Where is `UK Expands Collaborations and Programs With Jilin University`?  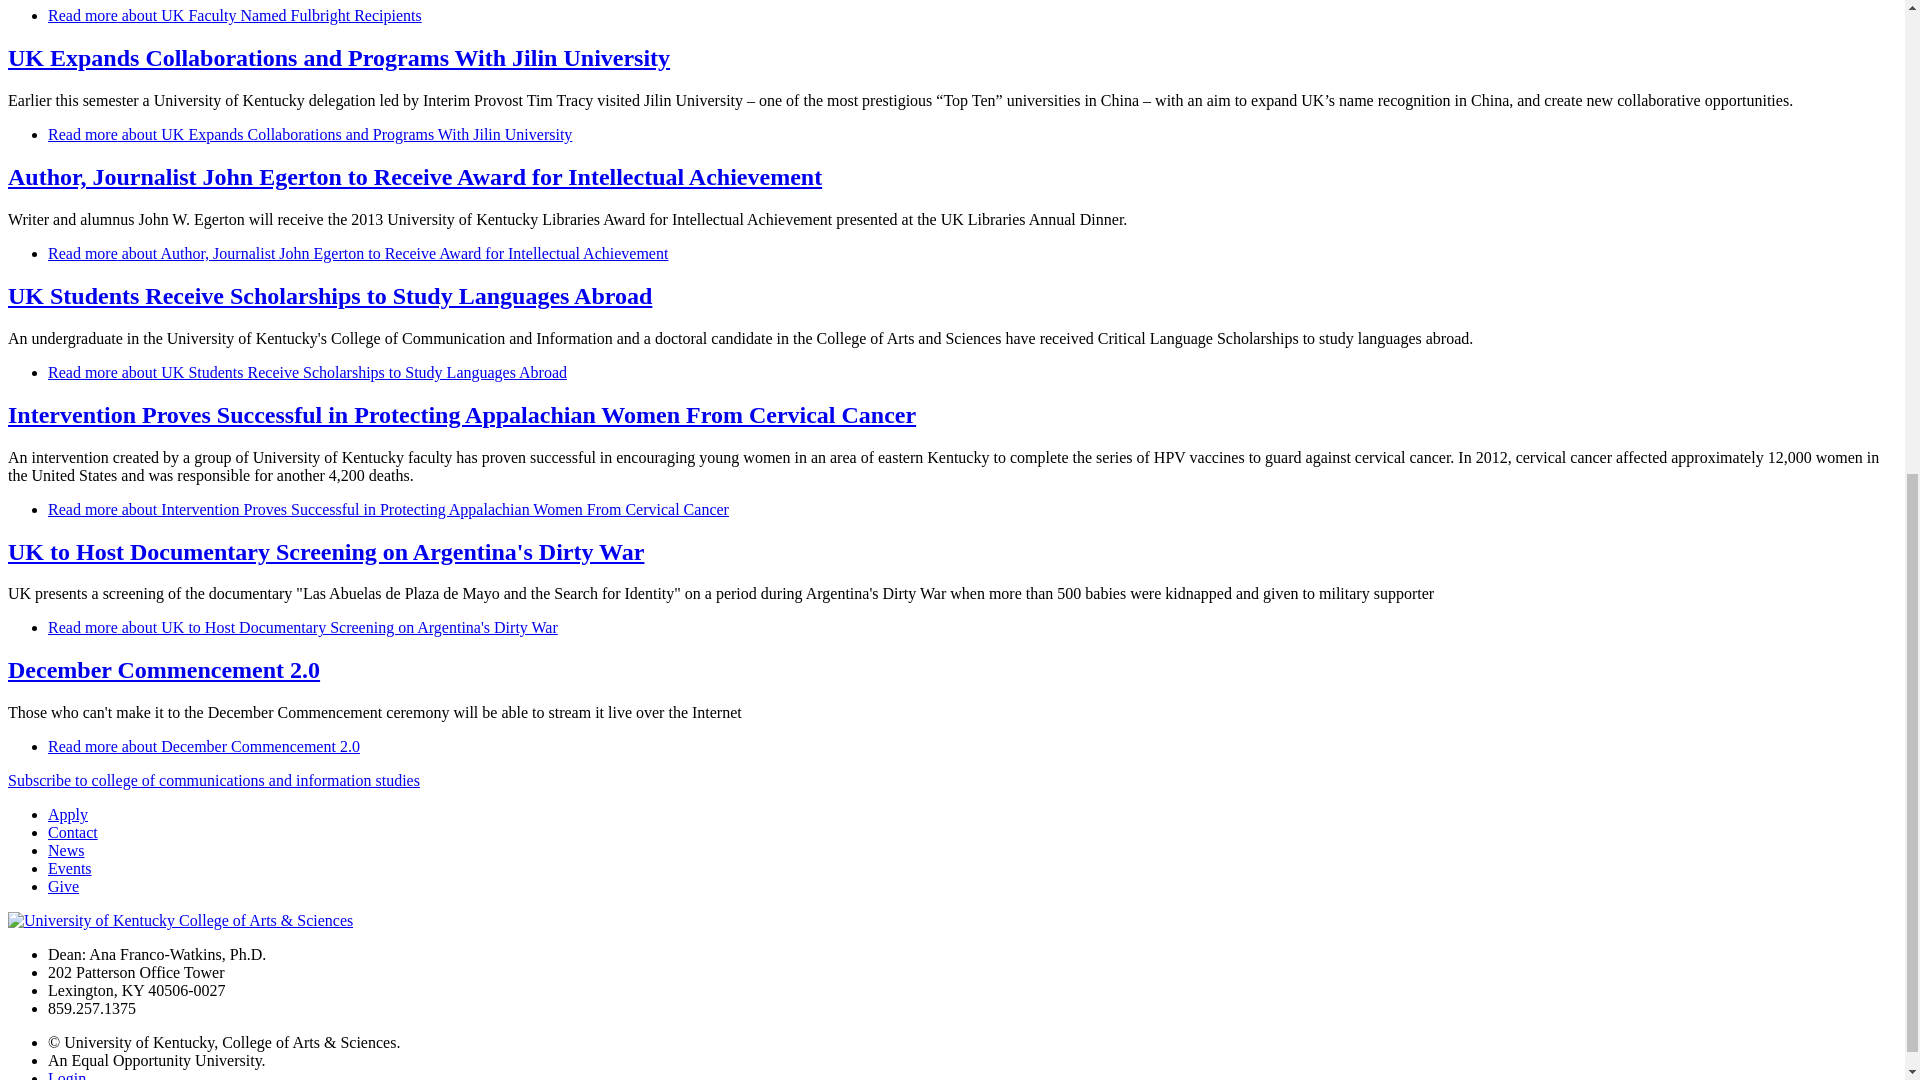 UK Expands Collaborations and Programs With Jilin University is located at coordinates (310, 134).